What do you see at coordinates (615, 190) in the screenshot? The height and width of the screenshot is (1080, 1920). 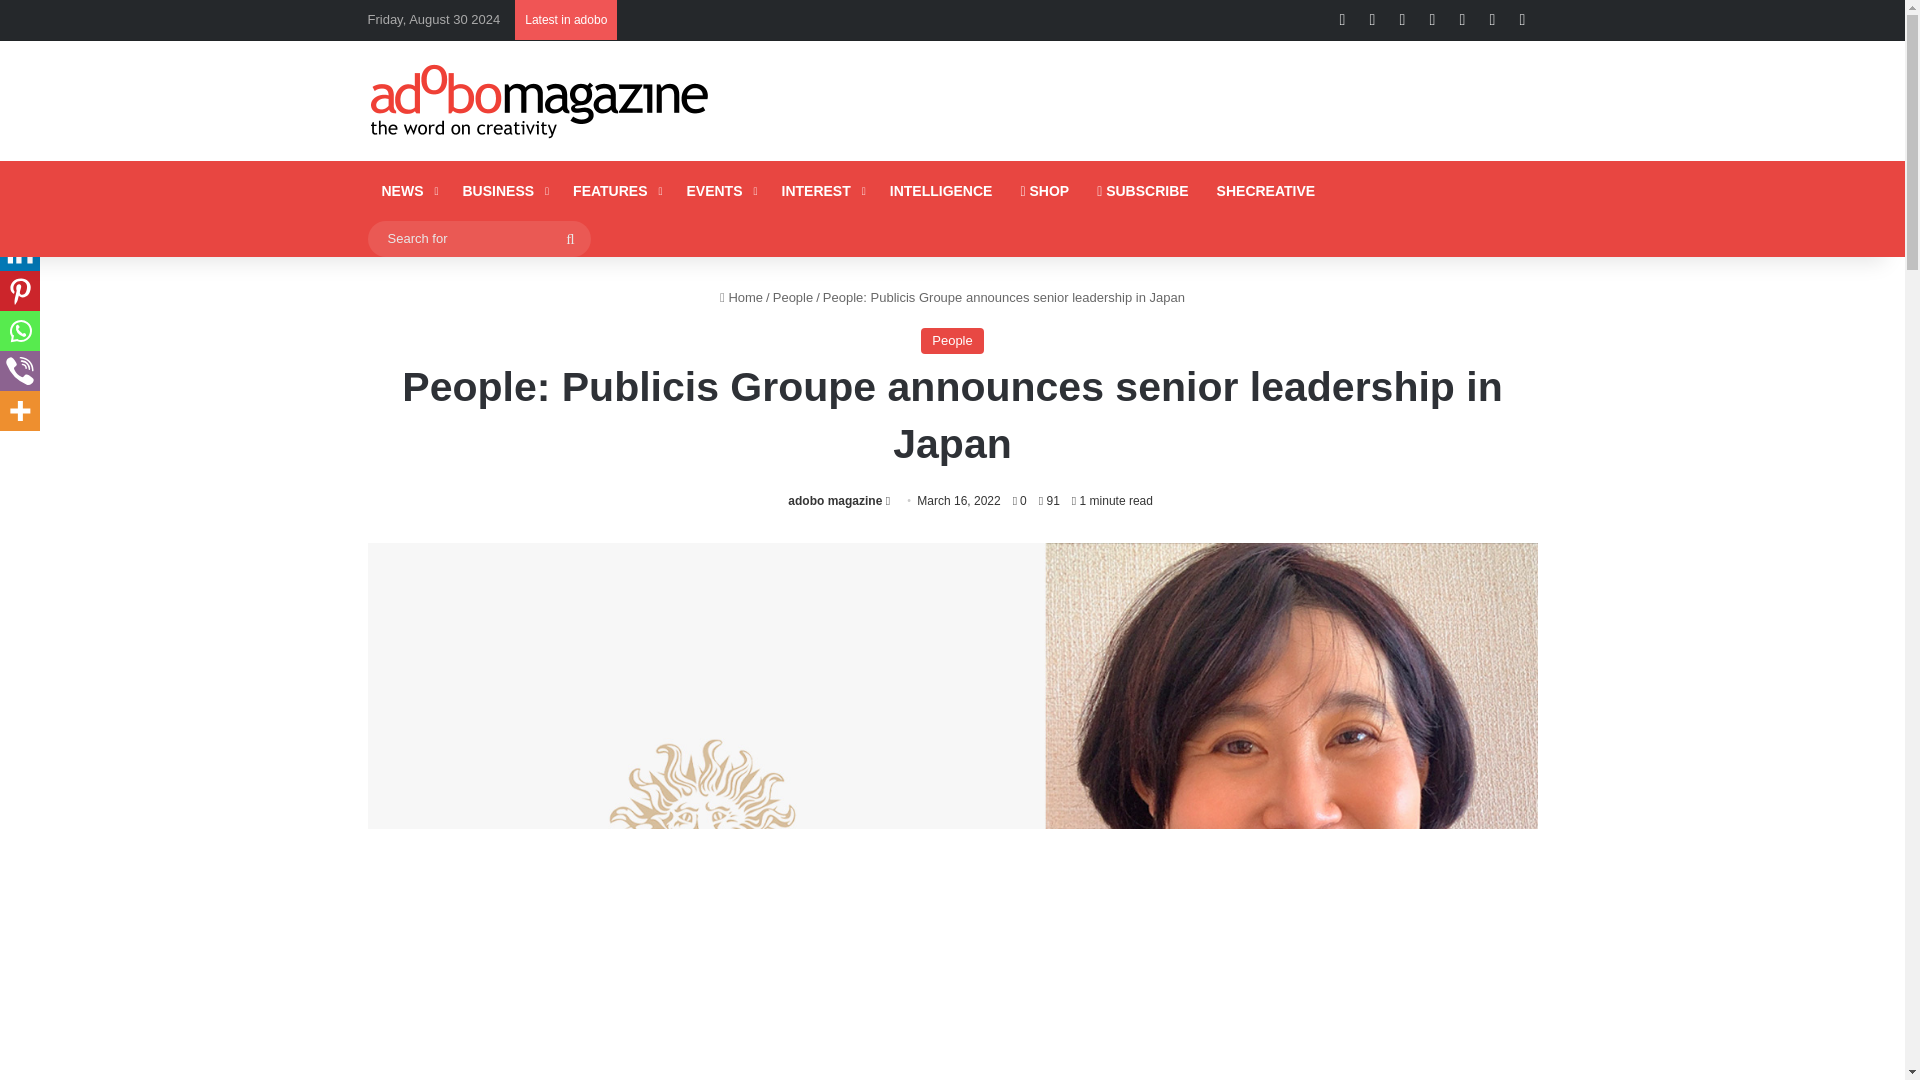 I see `FEATURES` at bounding box center [615, 190].